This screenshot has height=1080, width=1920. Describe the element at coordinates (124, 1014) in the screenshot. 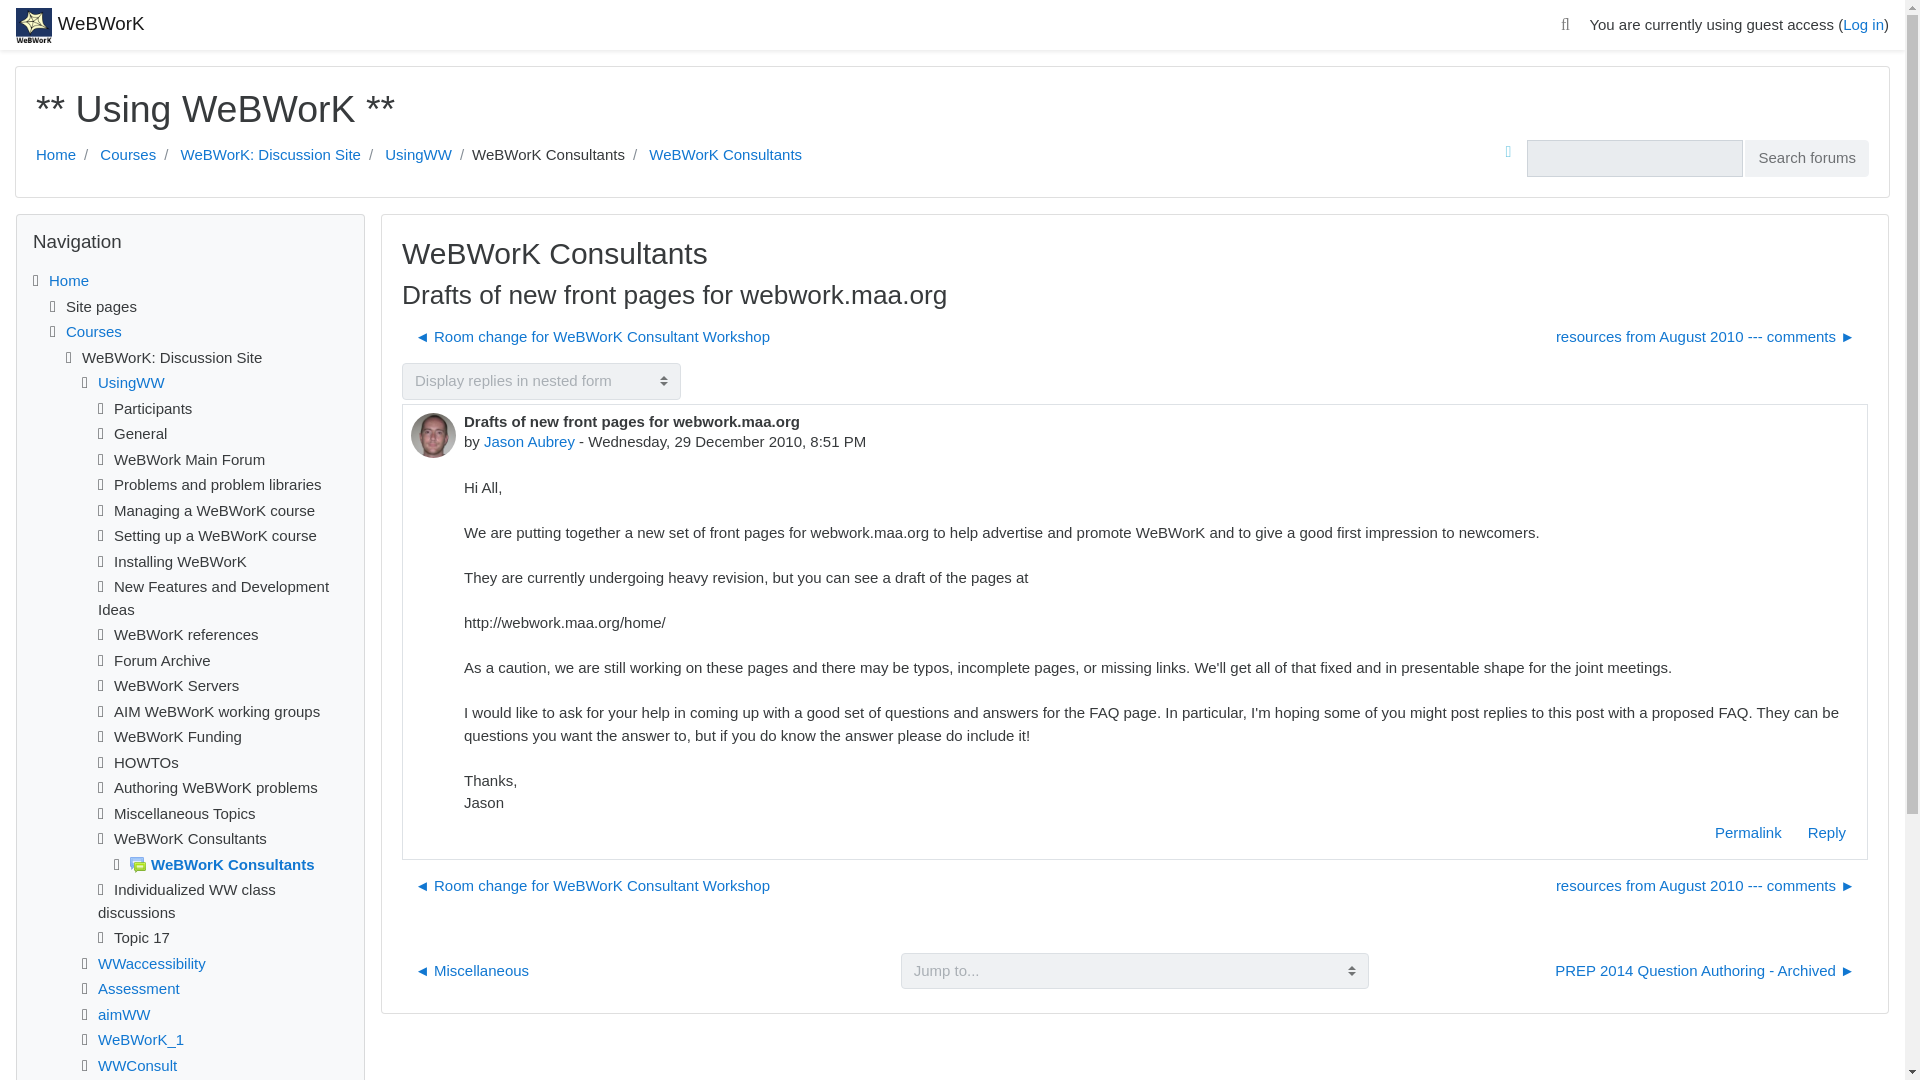

I see `aimWW` at that location.